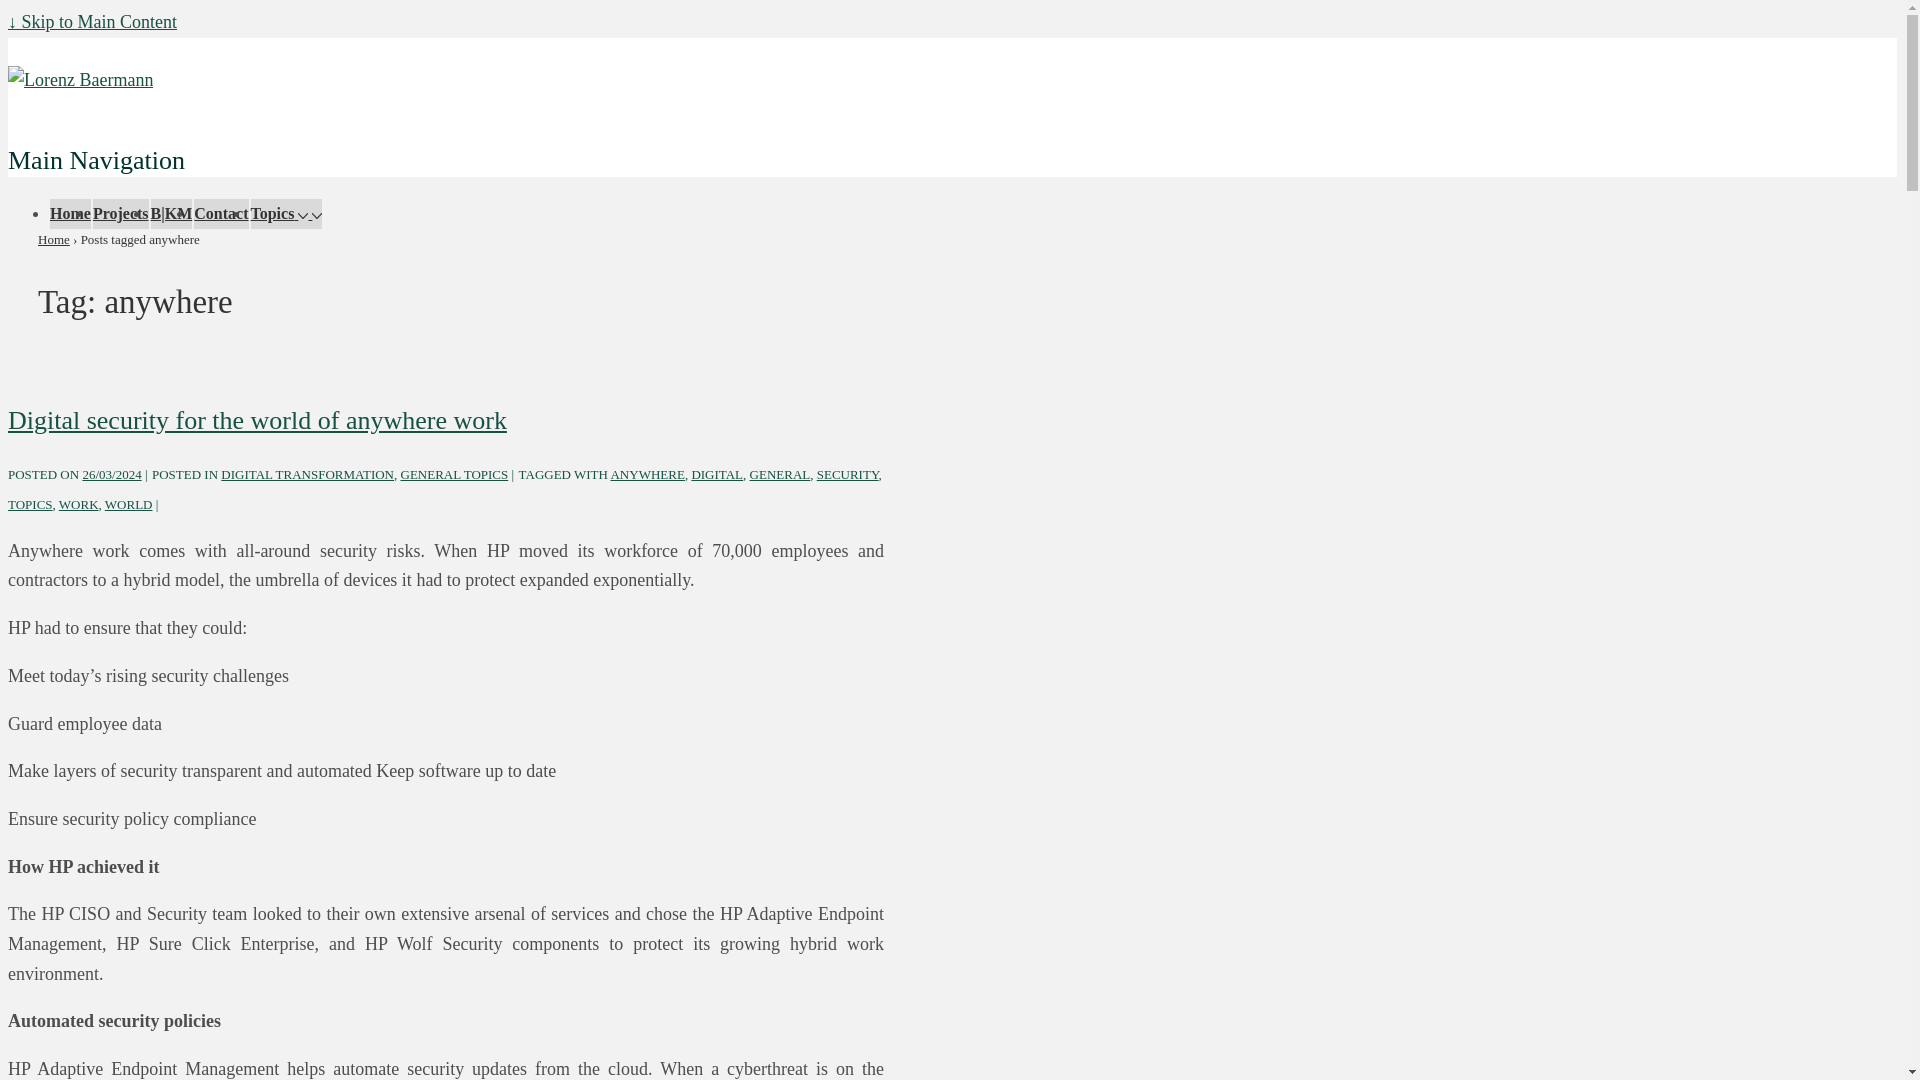  I want to click on SECURITY, so click(848, 474).